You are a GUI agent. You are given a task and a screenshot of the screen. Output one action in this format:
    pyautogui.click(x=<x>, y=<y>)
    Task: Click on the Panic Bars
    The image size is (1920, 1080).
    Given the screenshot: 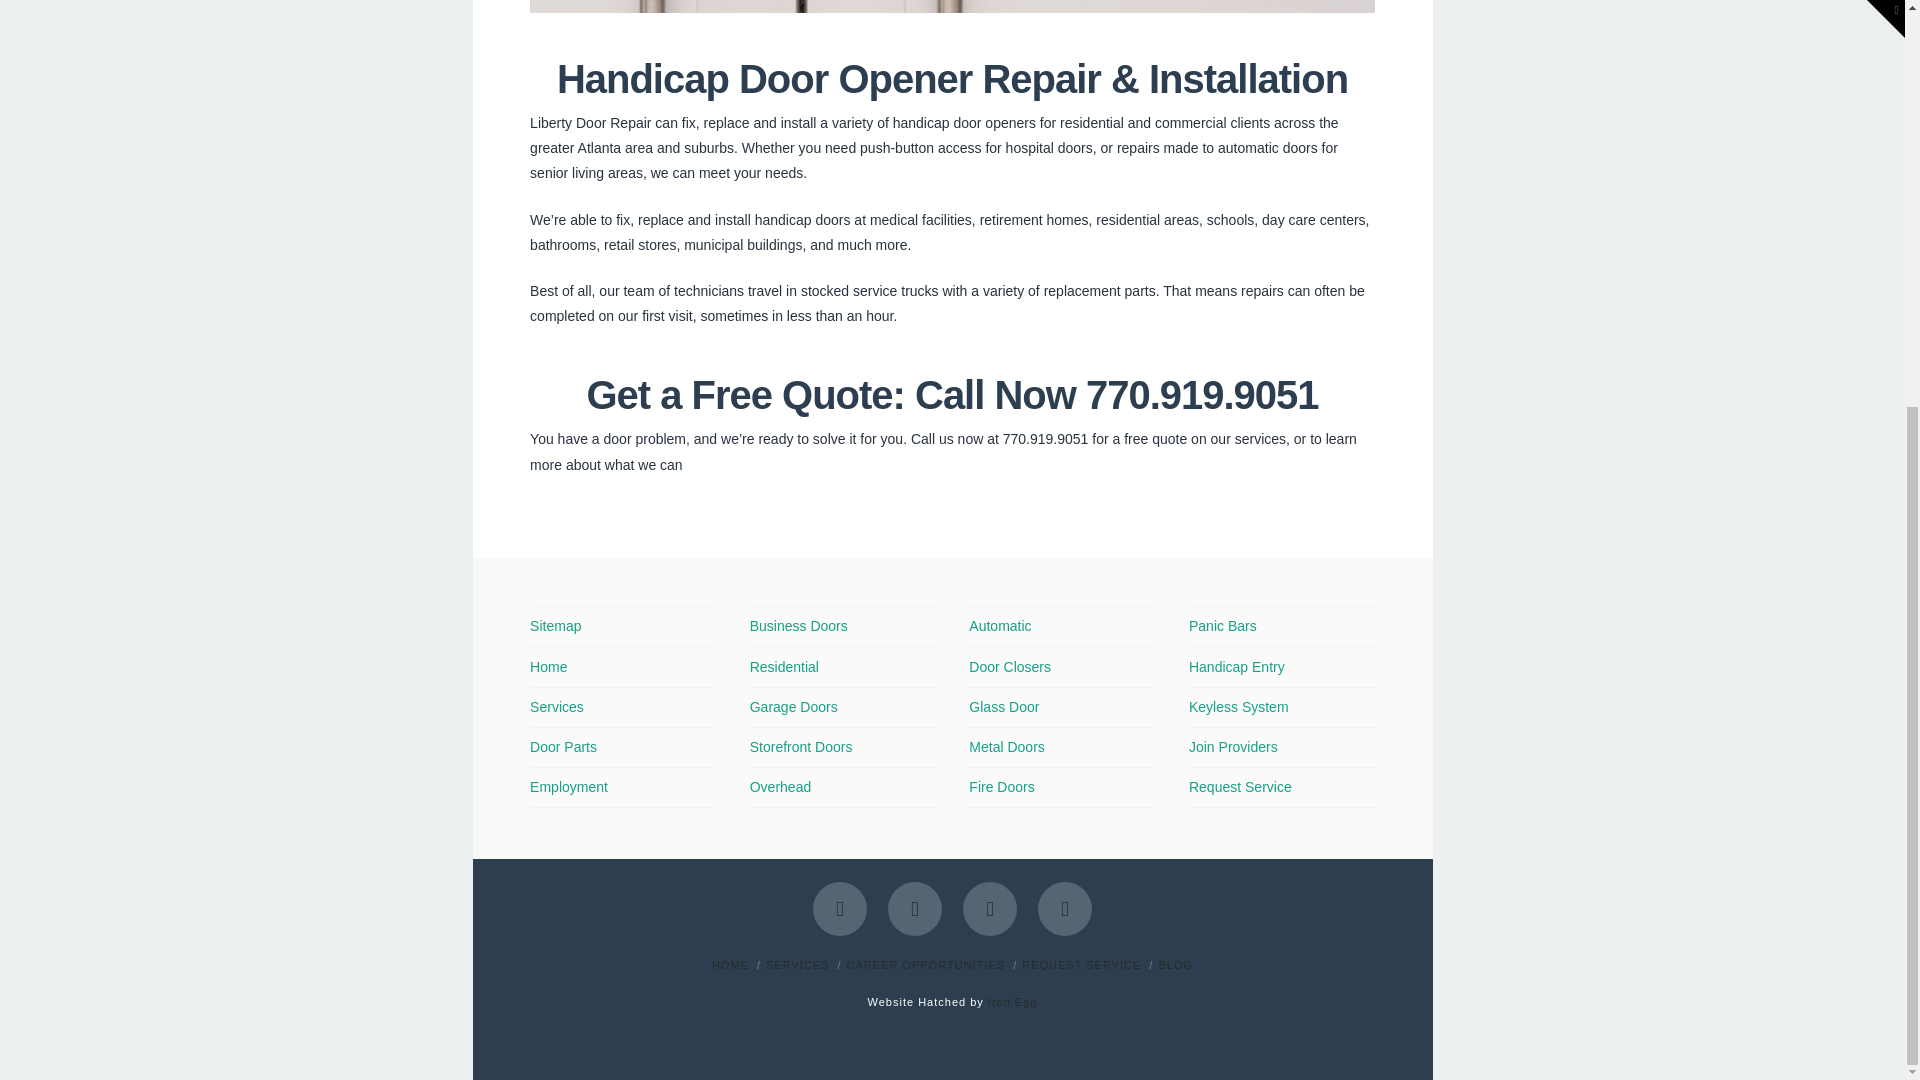 What is the action you would take?
    pyautogui.click(x=1222, y=626)
    